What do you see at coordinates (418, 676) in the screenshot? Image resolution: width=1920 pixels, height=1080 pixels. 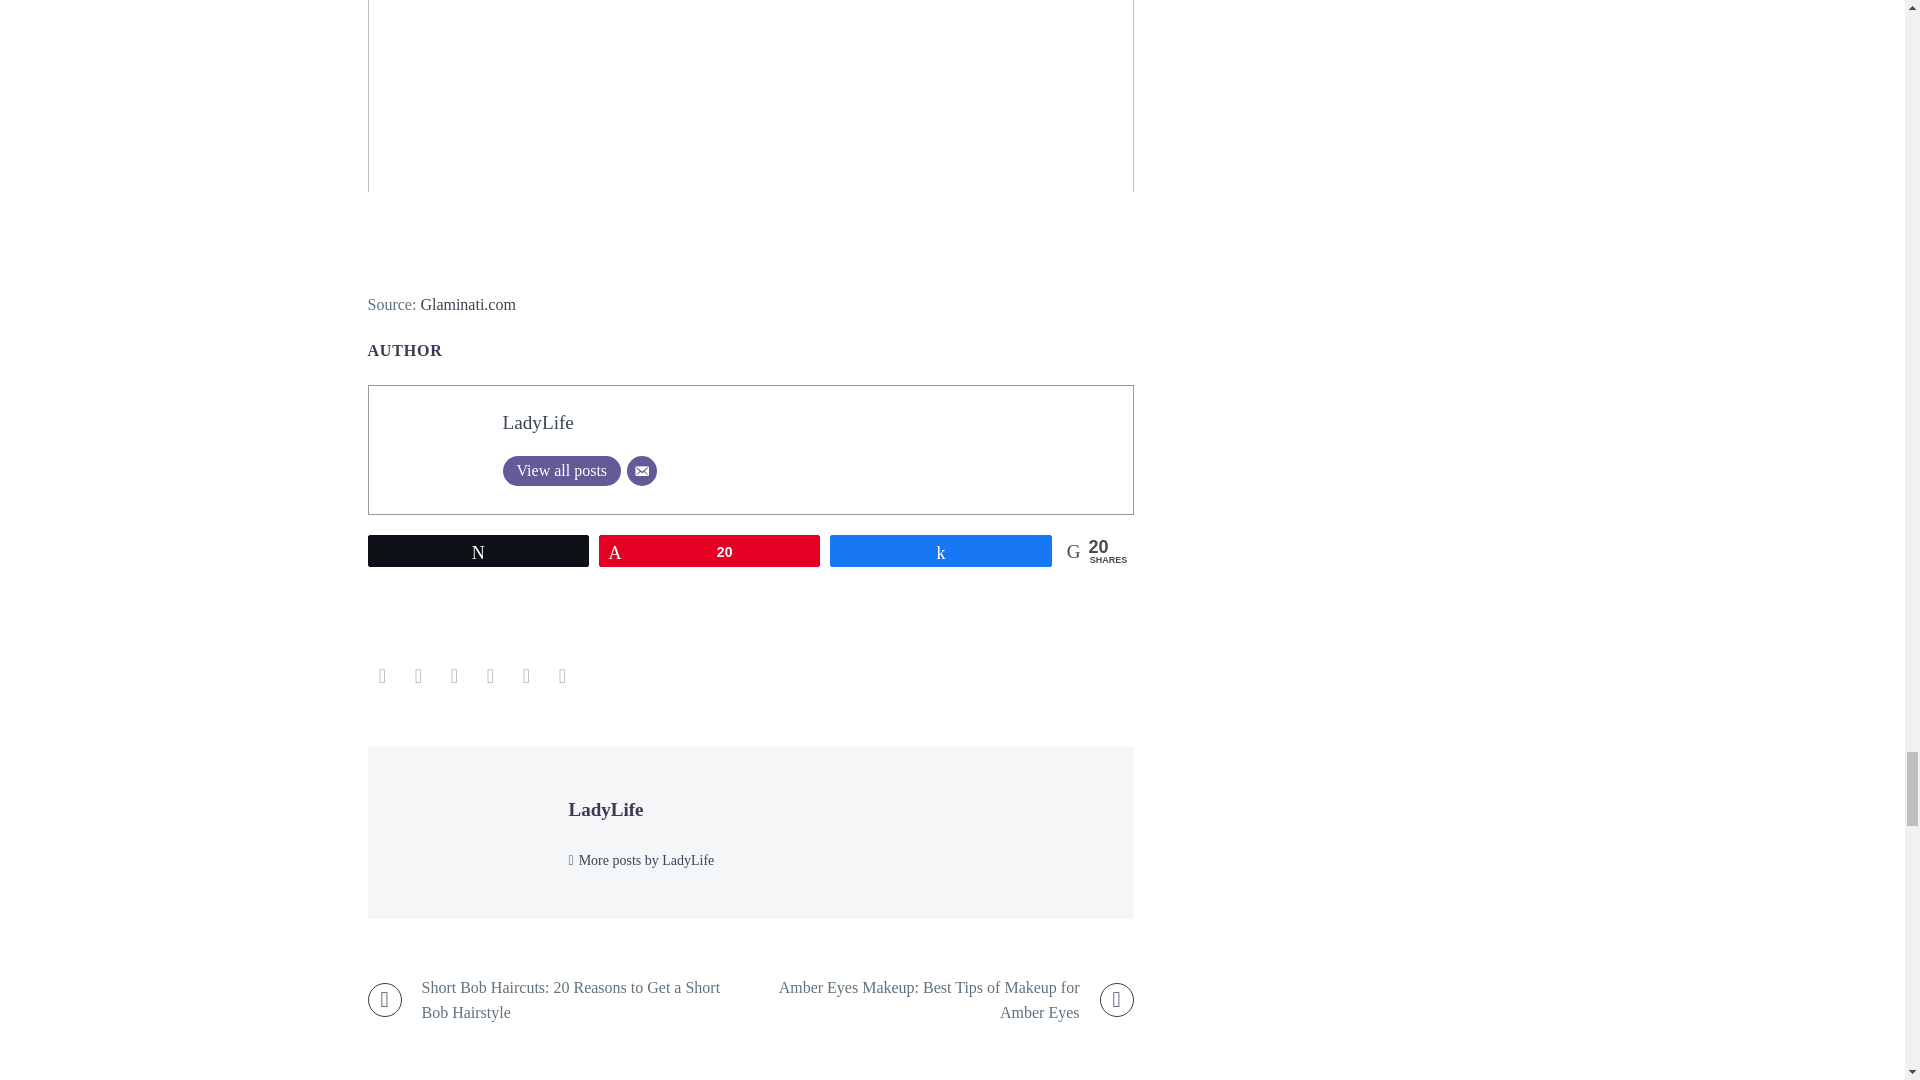 I see `Twitter` at bounding box center [418, 676].